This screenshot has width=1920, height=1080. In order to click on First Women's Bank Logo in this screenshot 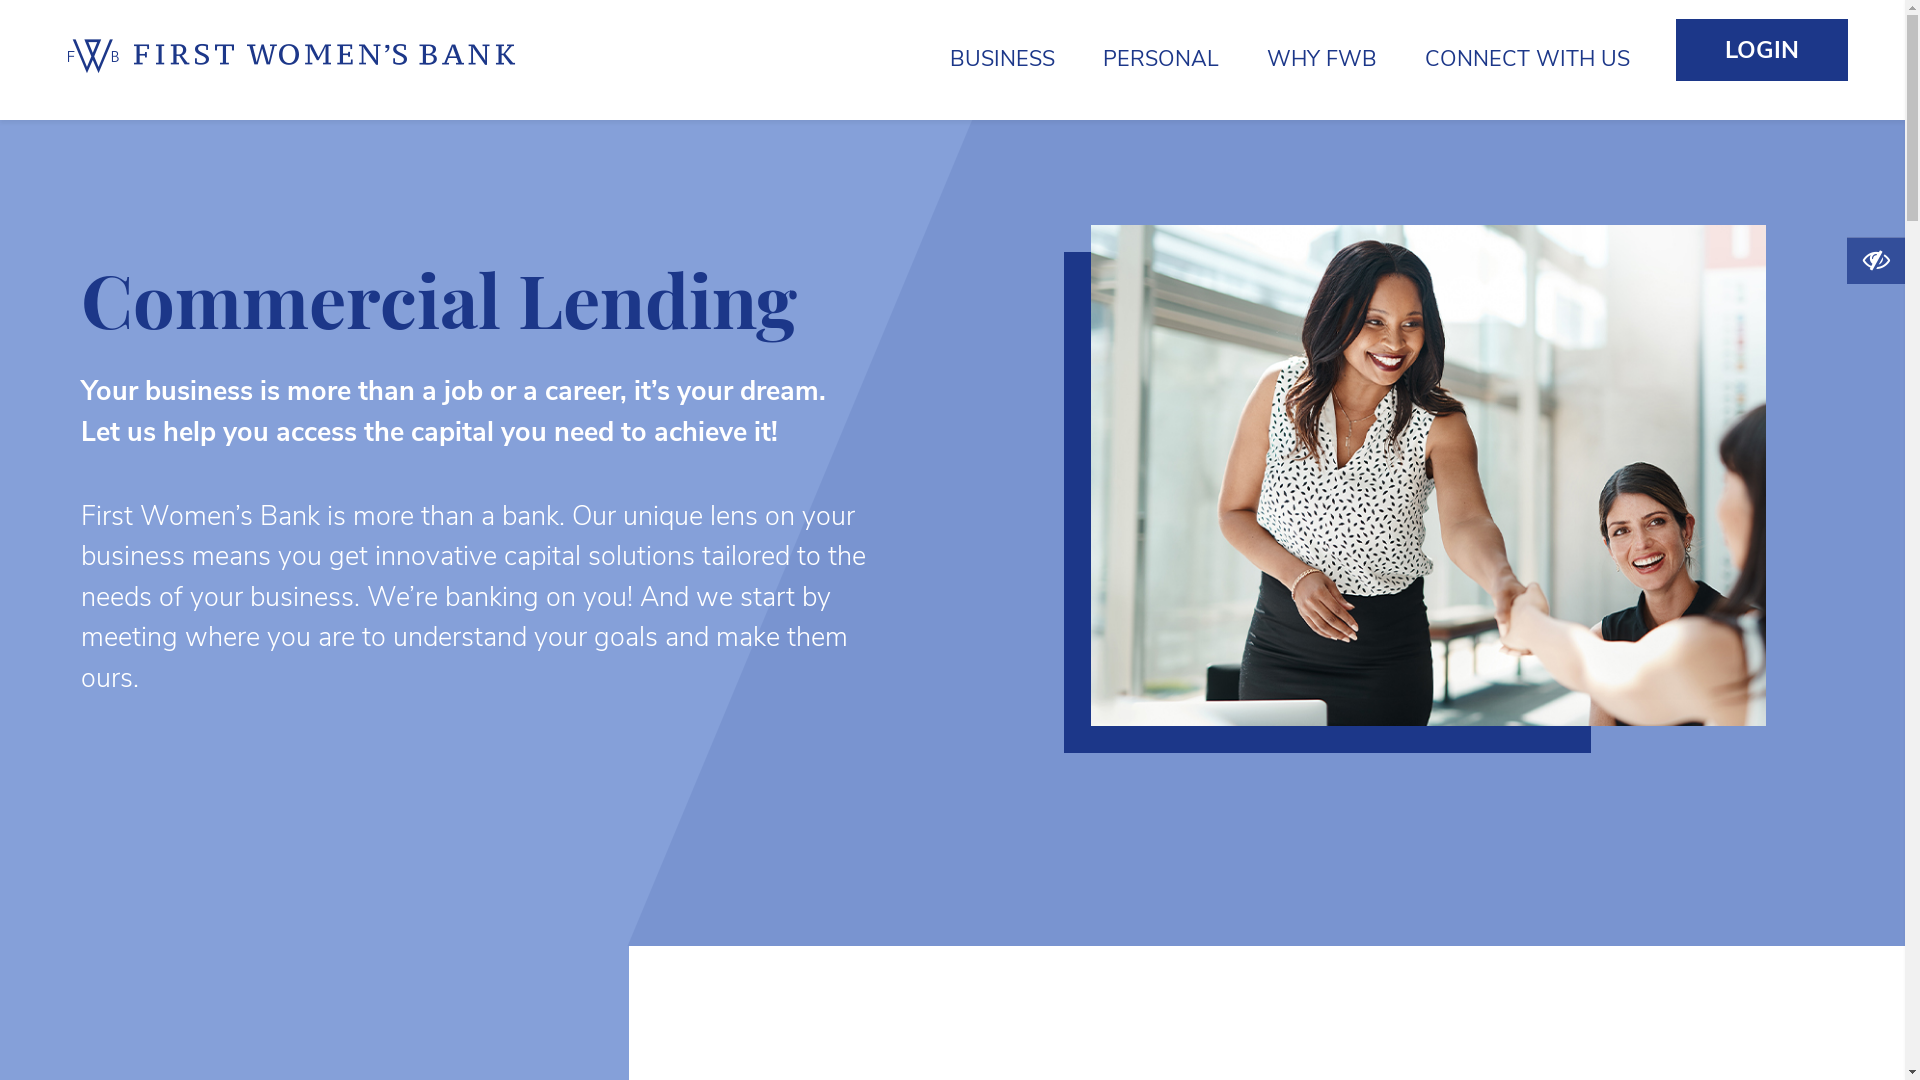, I will do `click(295, 60)`.